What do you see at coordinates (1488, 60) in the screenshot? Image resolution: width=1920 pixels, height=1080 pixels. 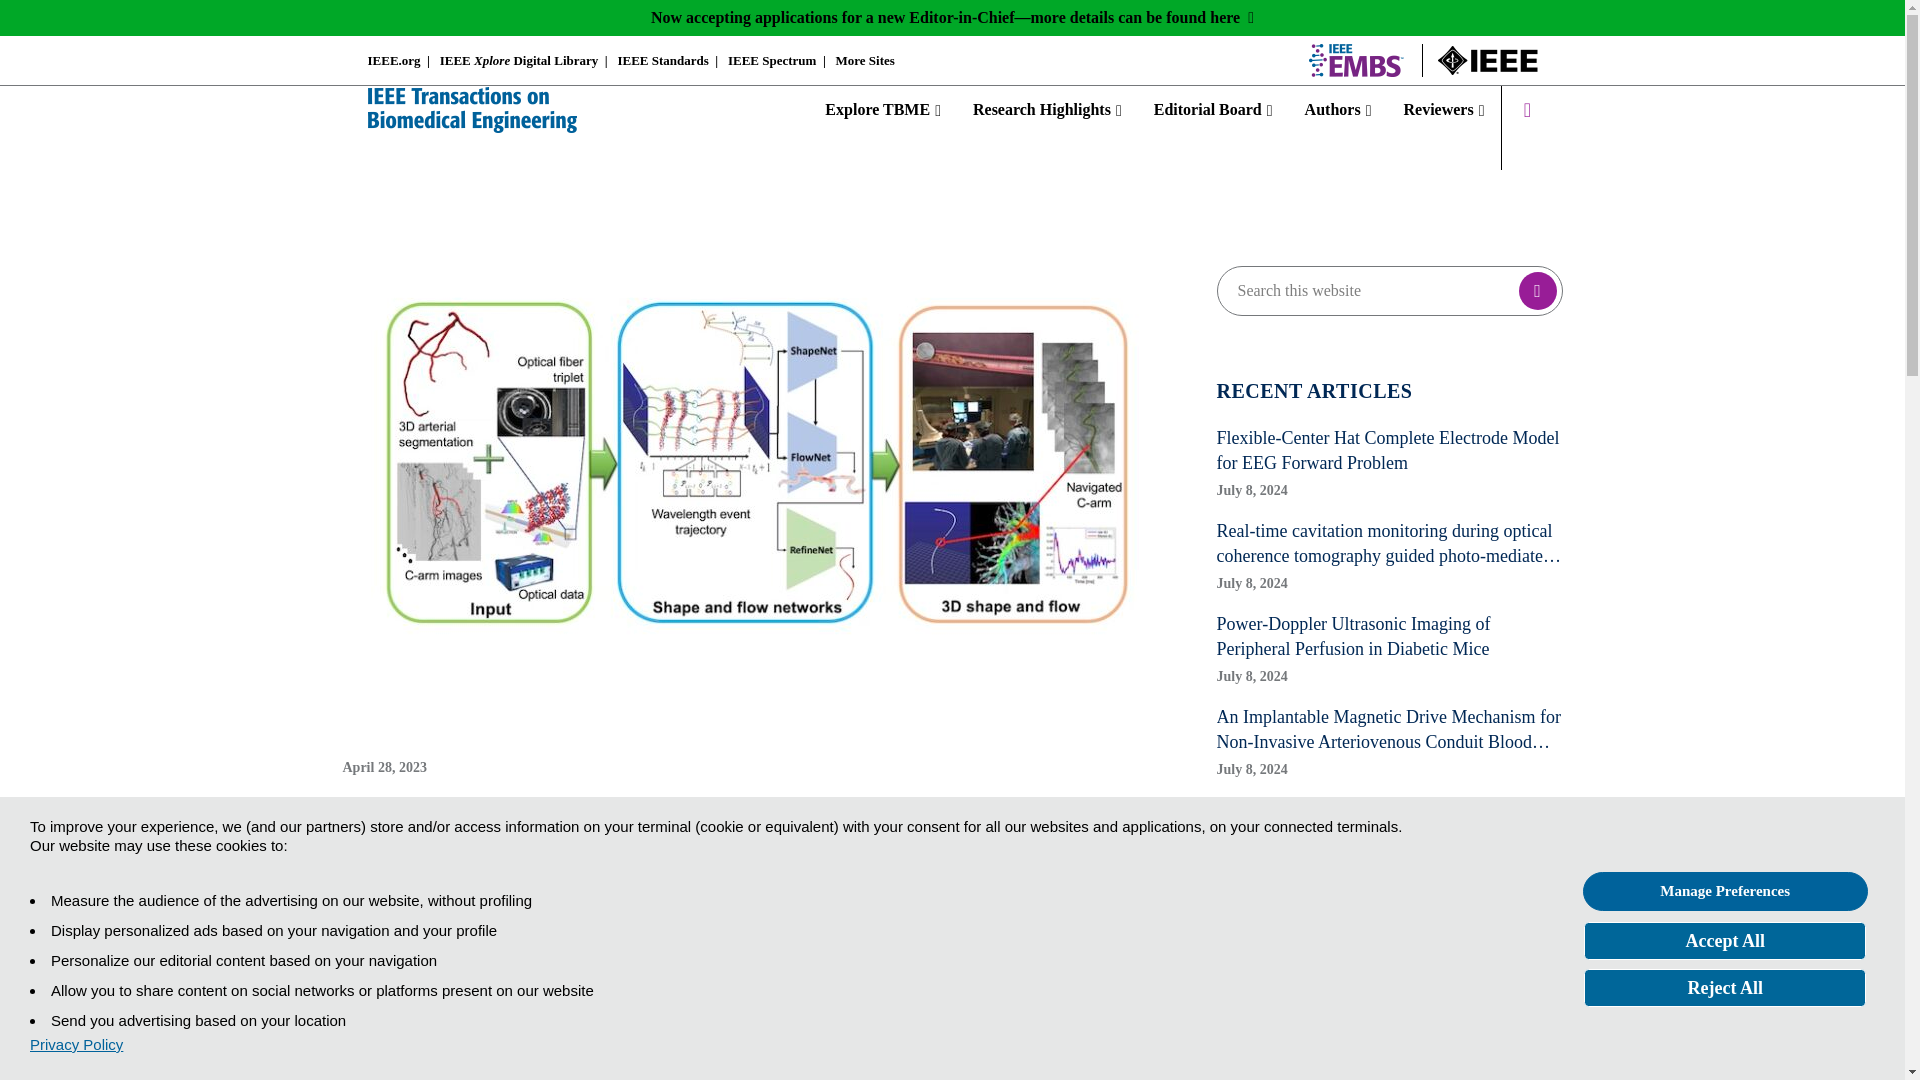 I see `IEEE.org` at bounding box center [1488, 60].